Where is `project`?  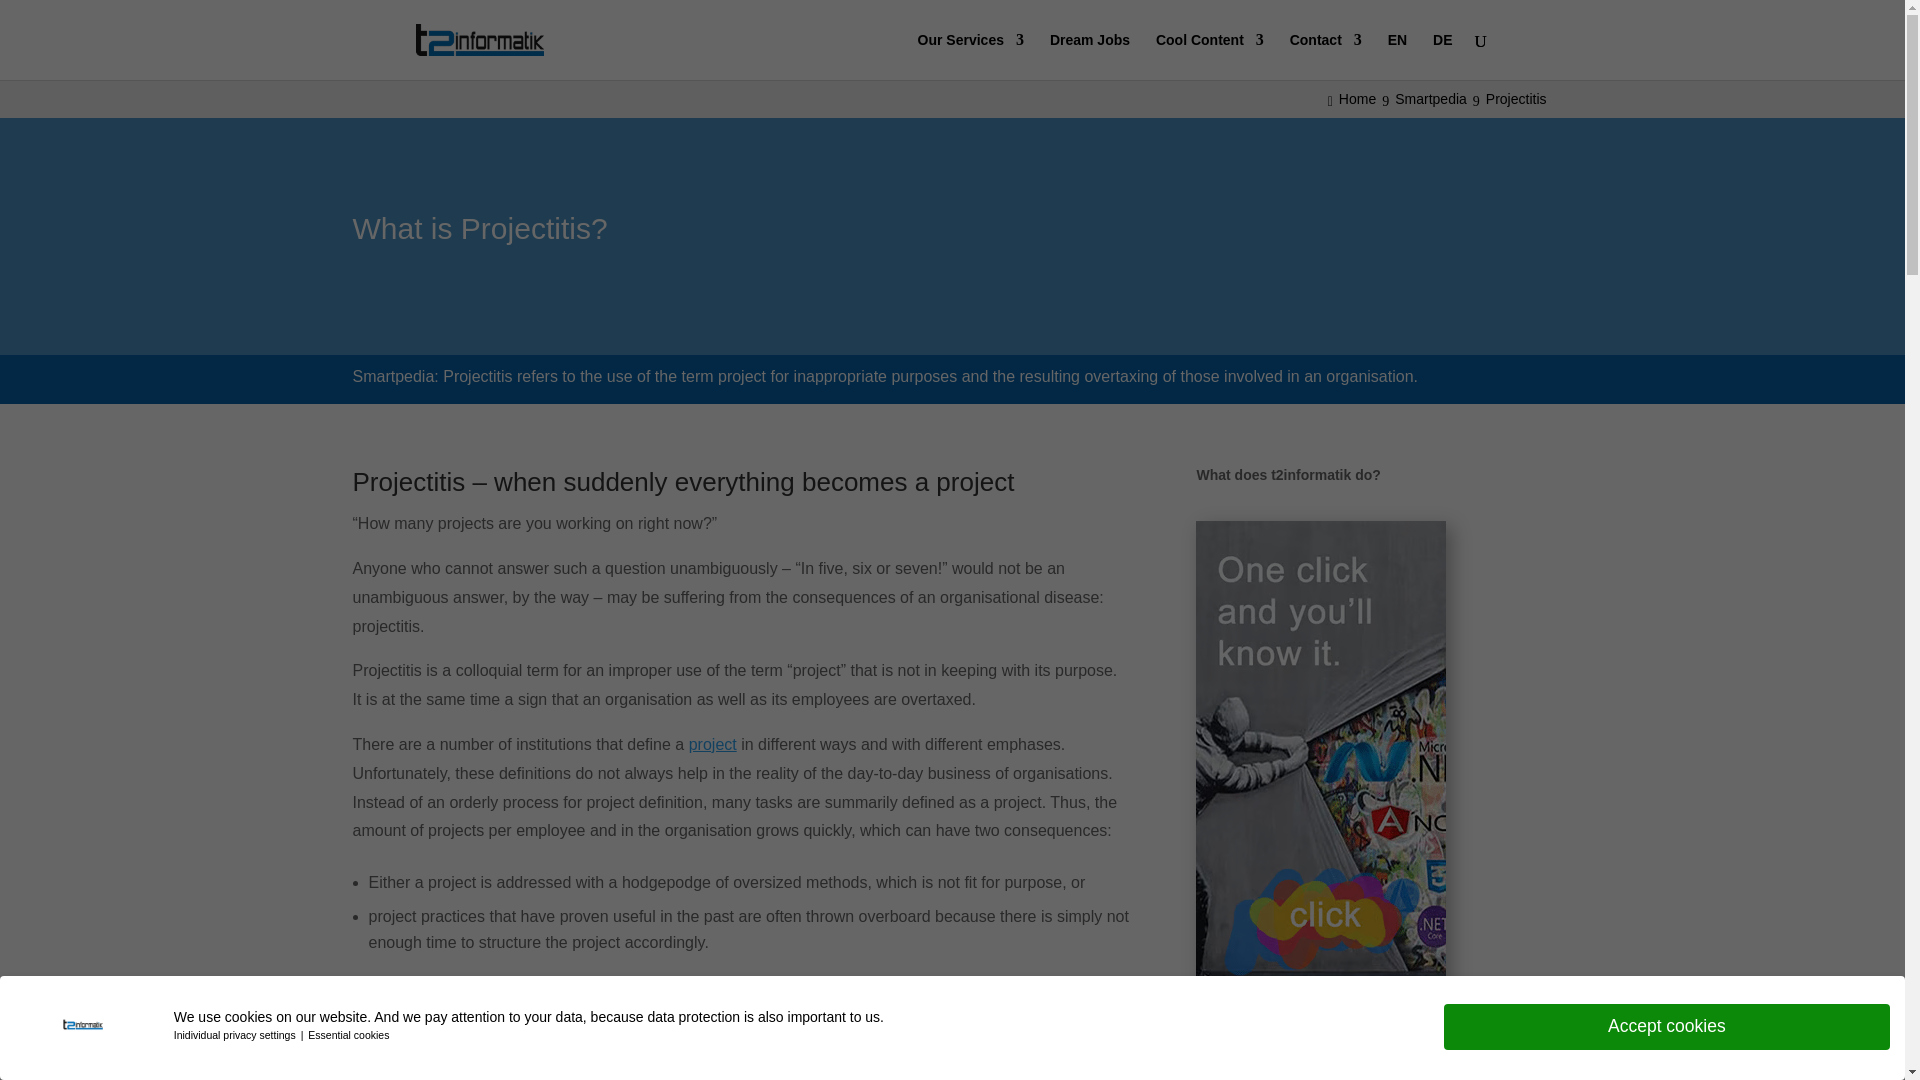 project is located at coordinates (713, 744).